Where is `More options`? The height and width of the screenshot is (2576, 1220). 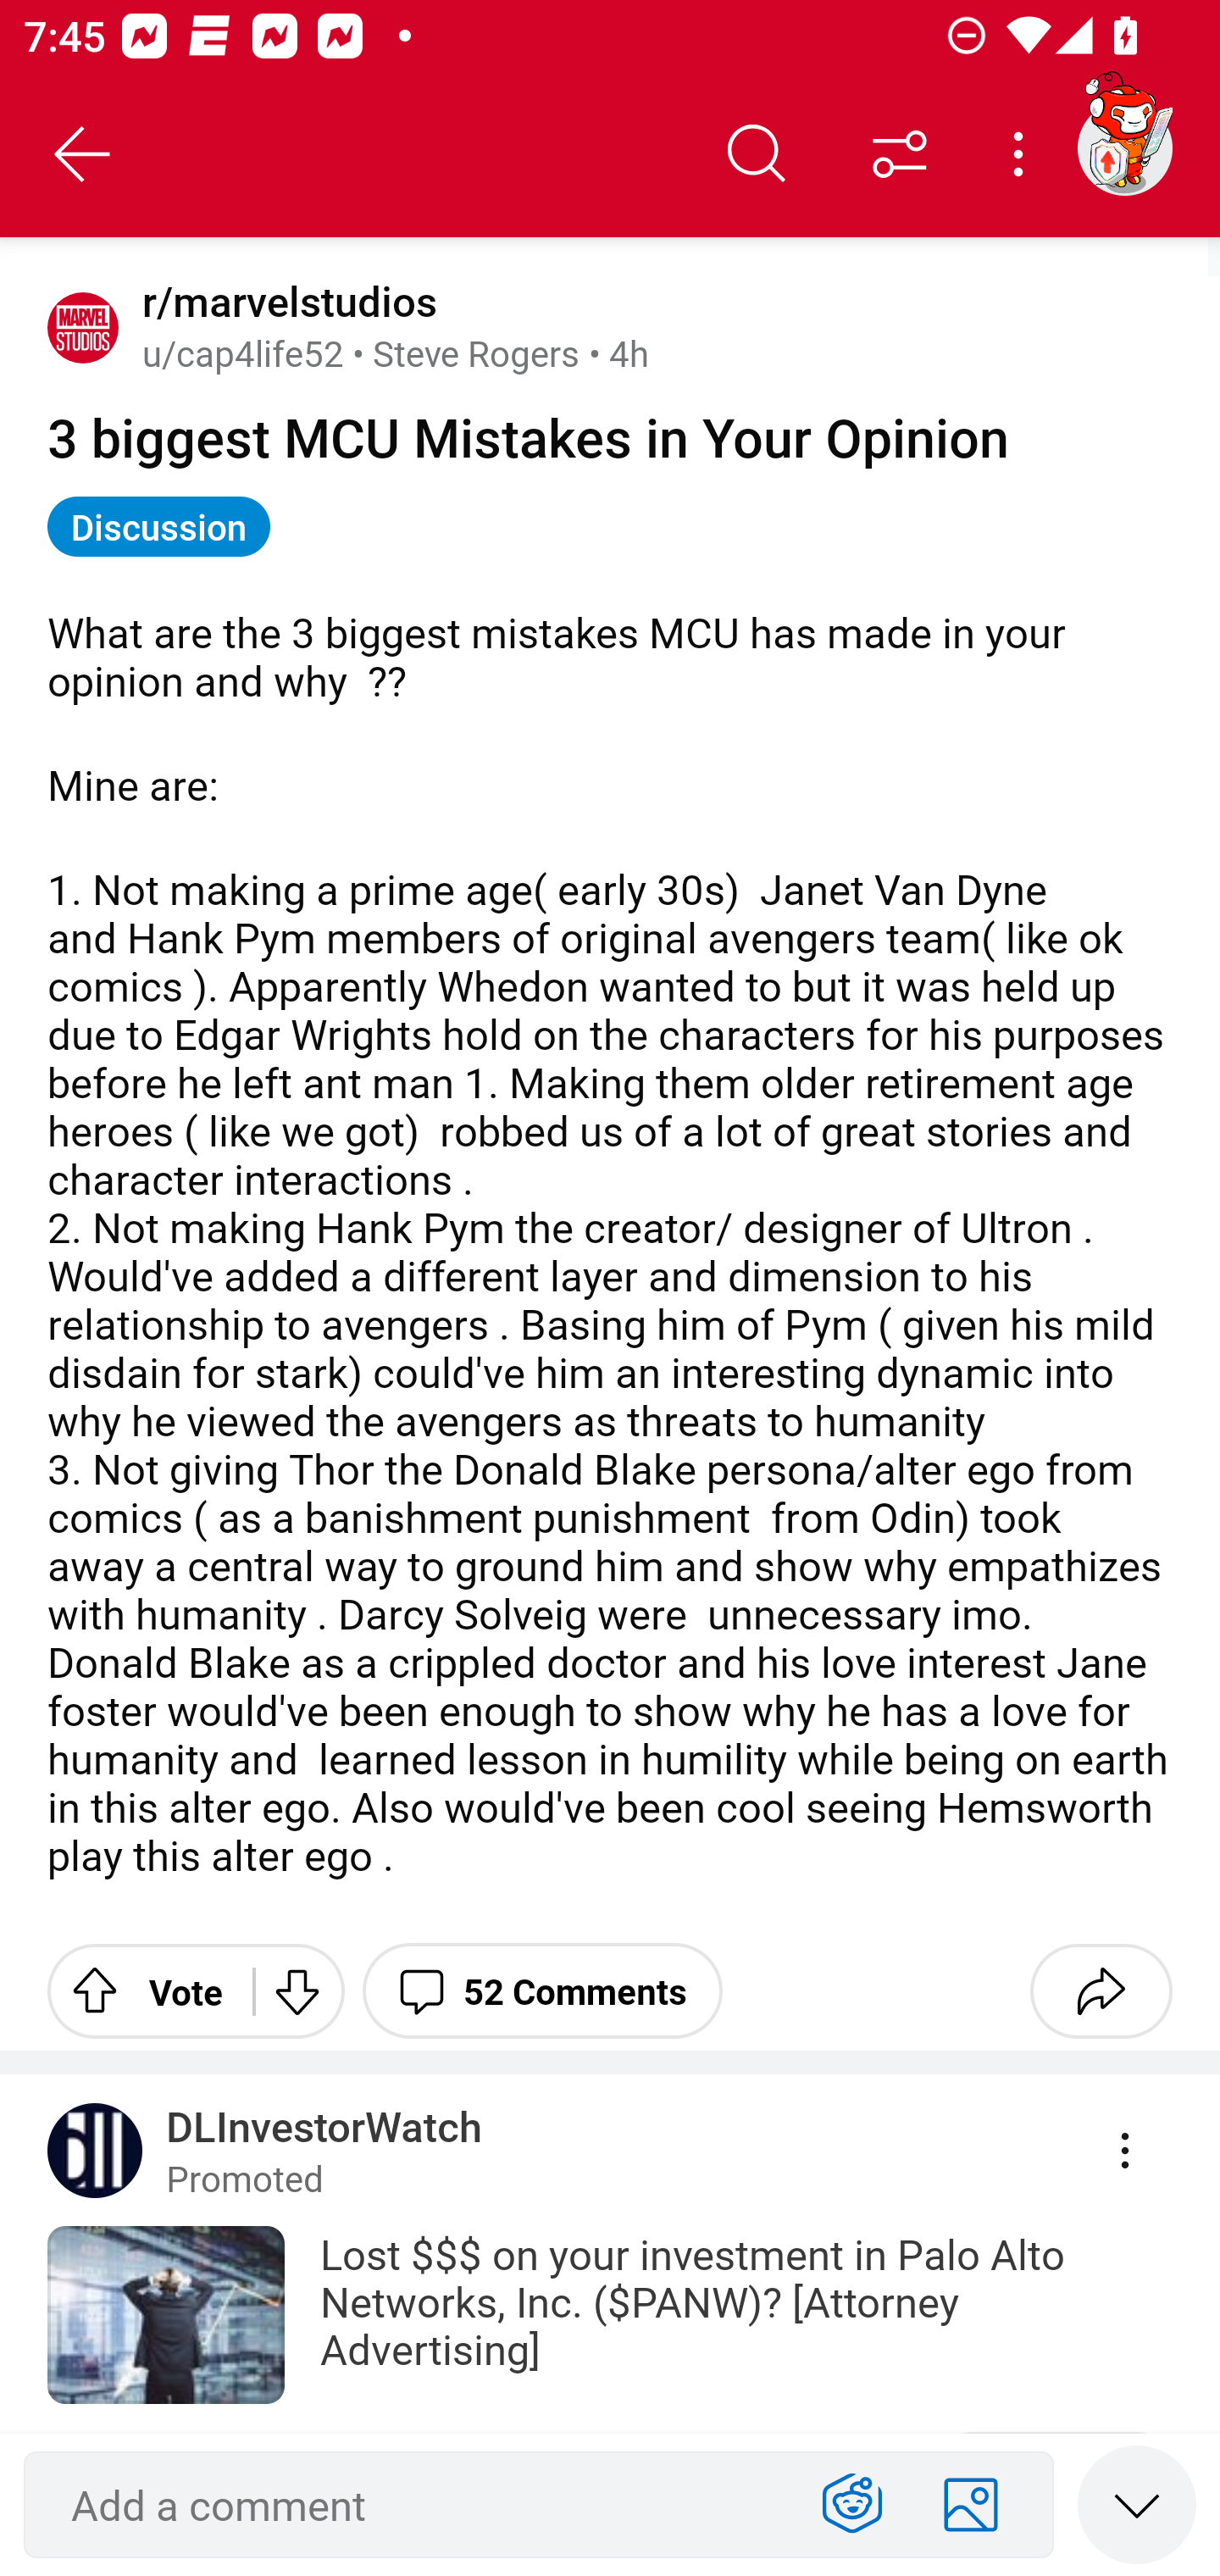
More options is located at coordinates (1023, 154).